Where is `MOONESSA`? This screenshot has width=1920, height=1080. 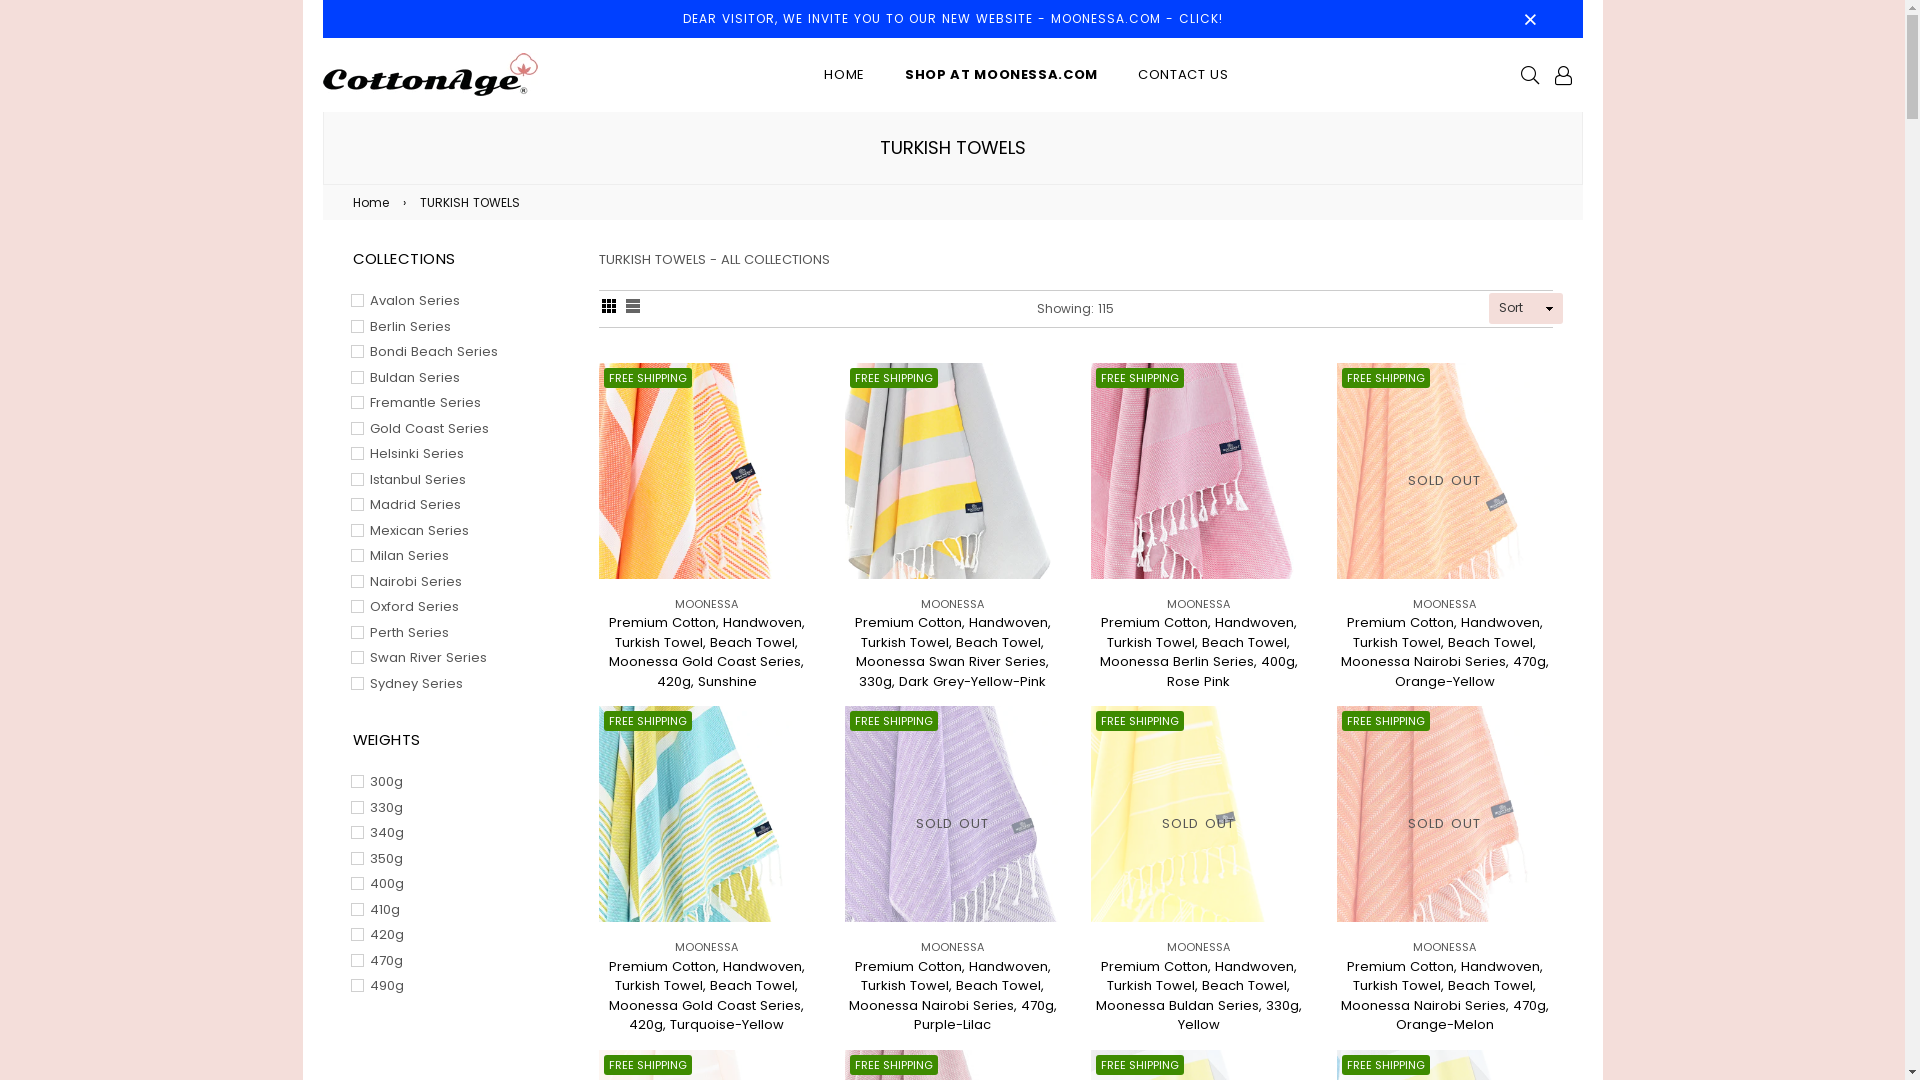
MOONESSA is located at coordinates (706, 604).